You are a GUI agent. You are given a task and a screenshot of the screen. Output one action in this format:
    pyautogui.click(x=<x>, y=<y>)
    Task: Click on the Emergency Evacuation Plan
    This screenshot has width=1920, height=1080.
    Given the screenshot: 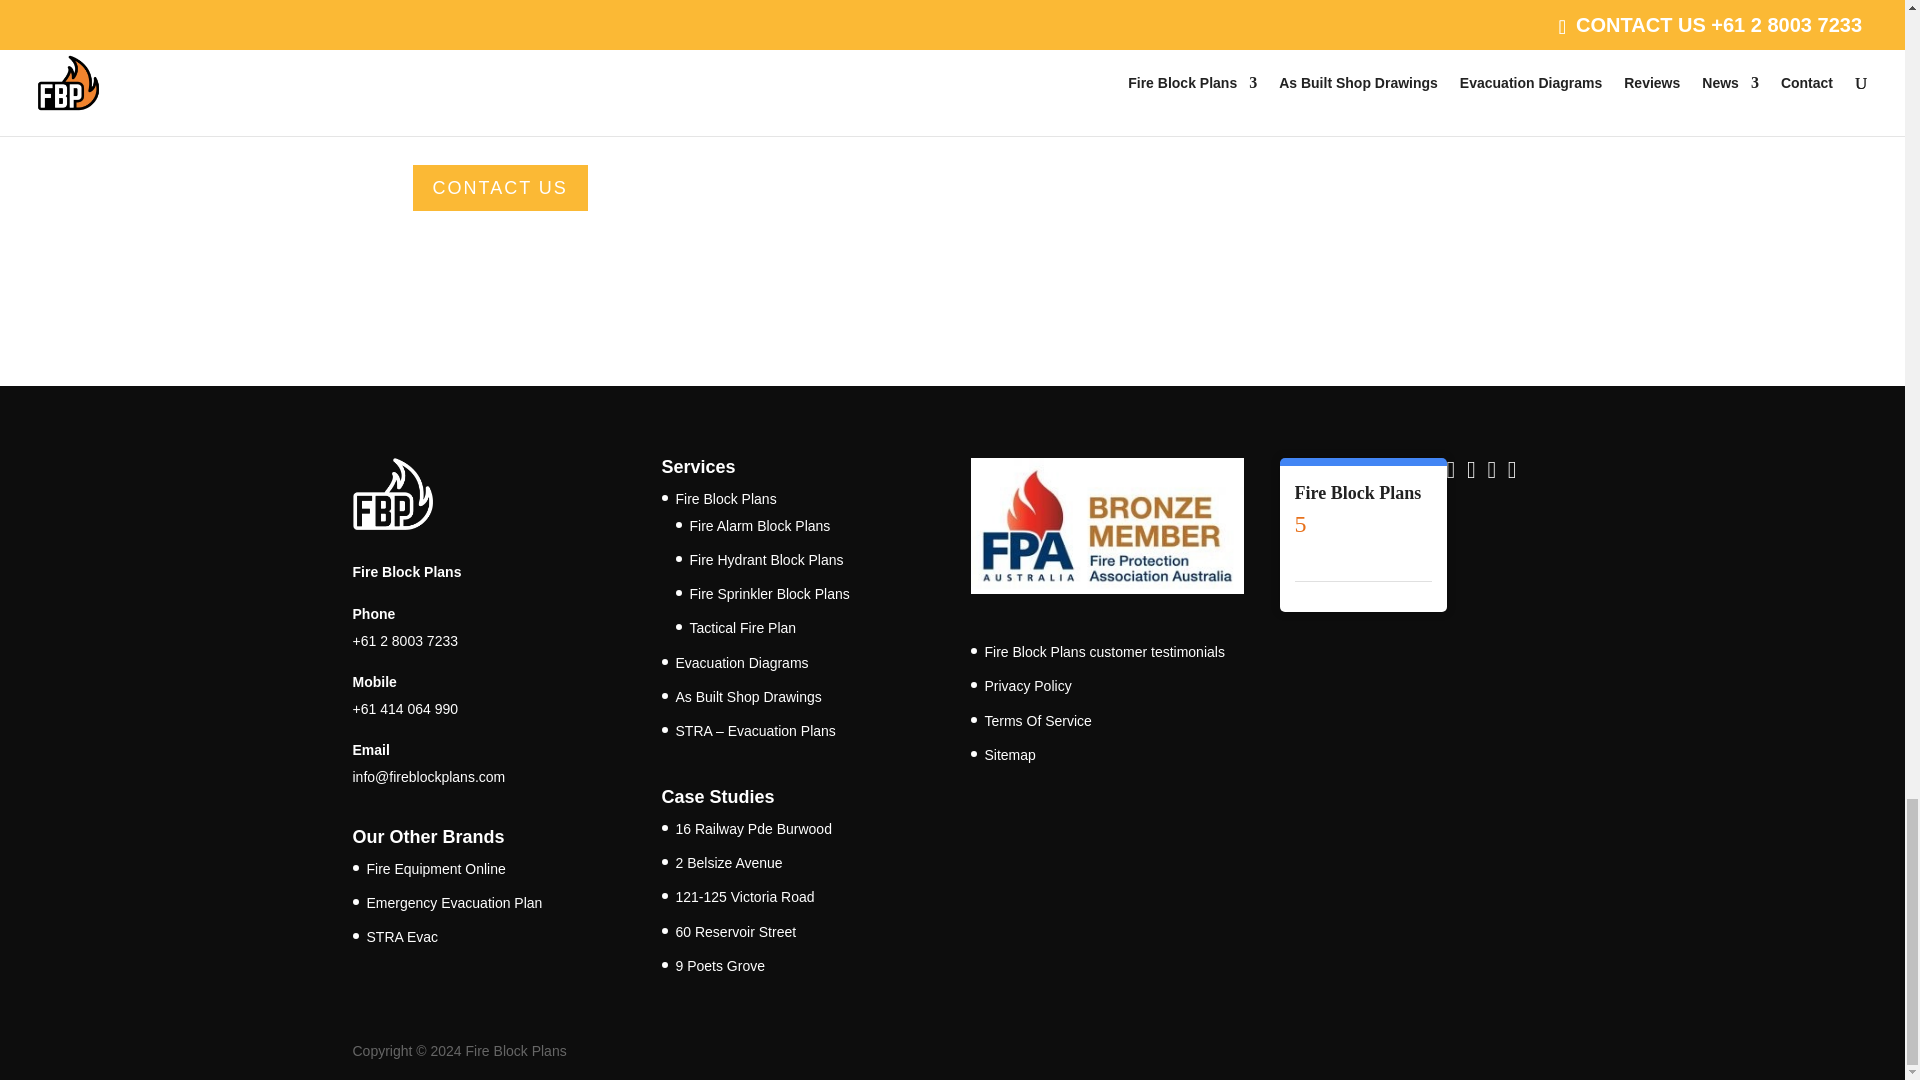 What is the action you would take?
    pyautogui.click(x=454, y=903)
    